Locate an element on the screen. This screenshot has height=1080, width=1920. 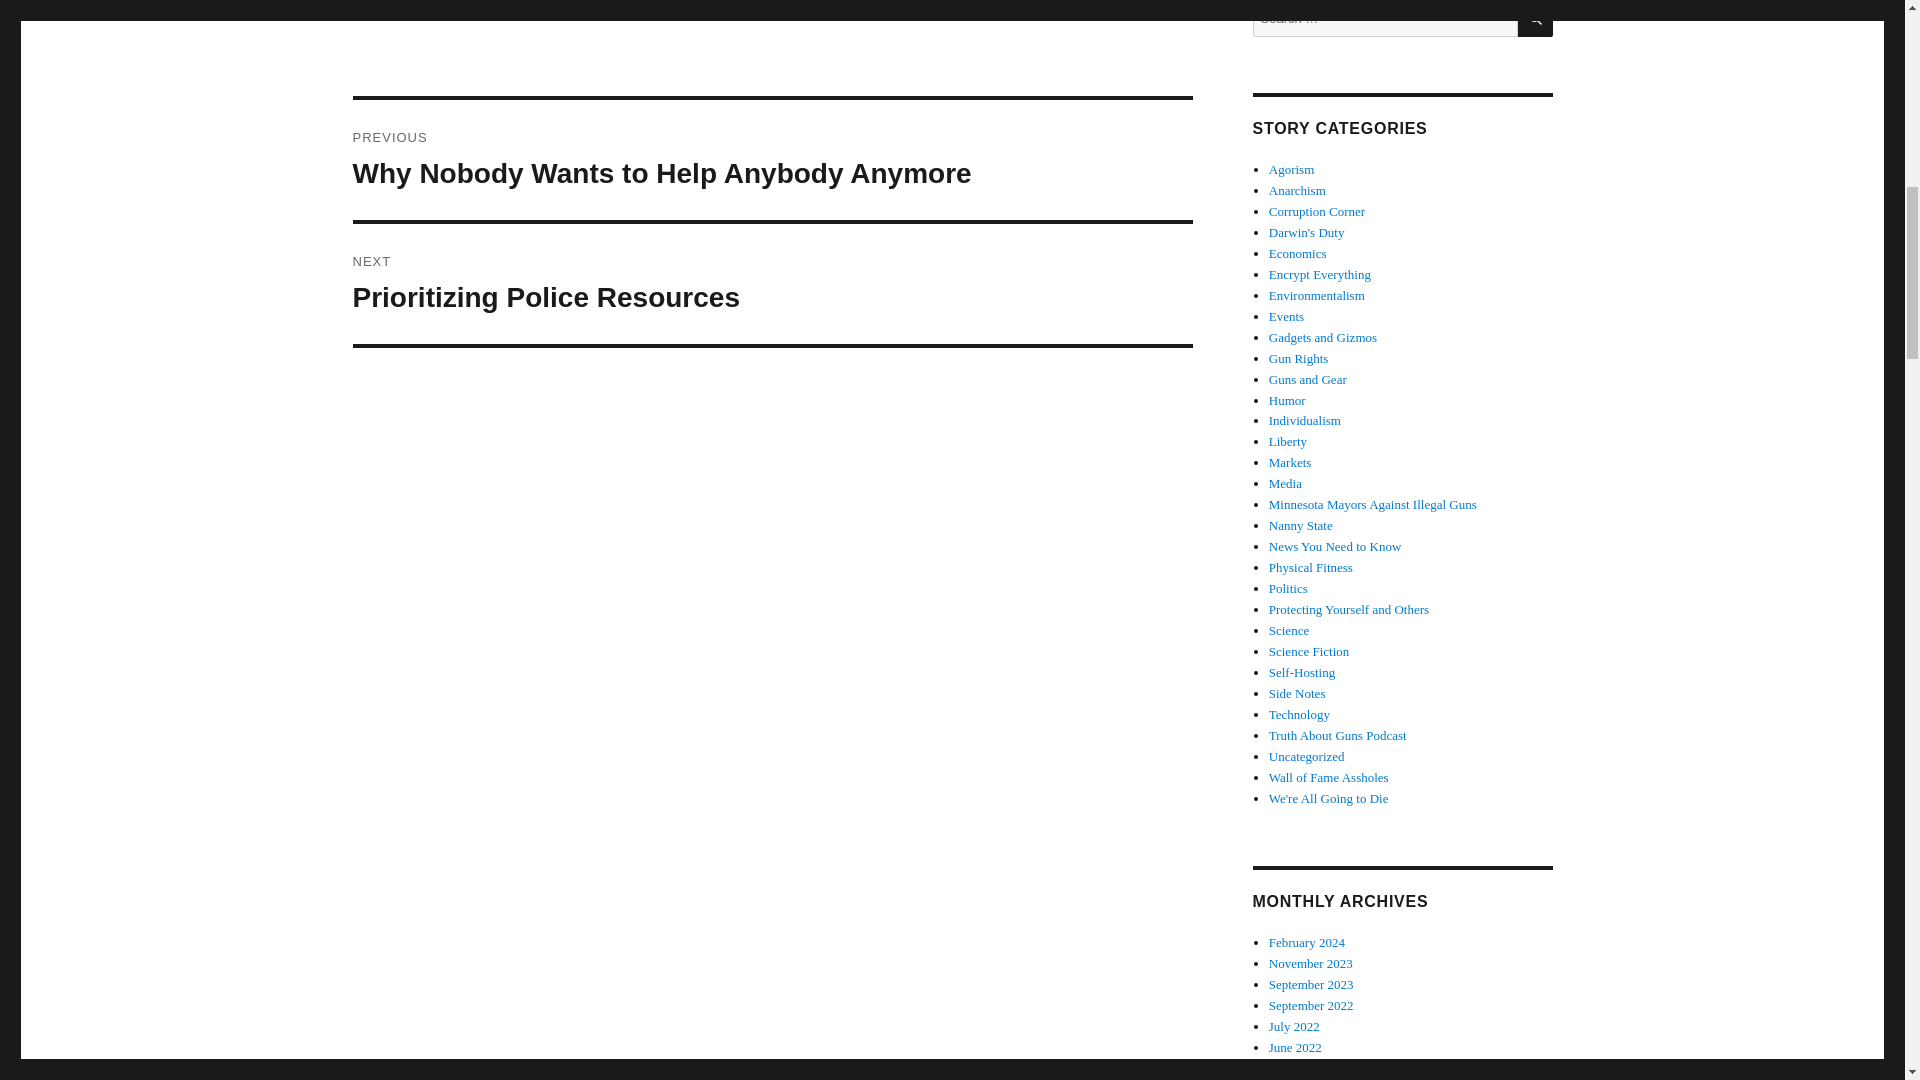
Nanny State is located at coordinates (1300, 526).